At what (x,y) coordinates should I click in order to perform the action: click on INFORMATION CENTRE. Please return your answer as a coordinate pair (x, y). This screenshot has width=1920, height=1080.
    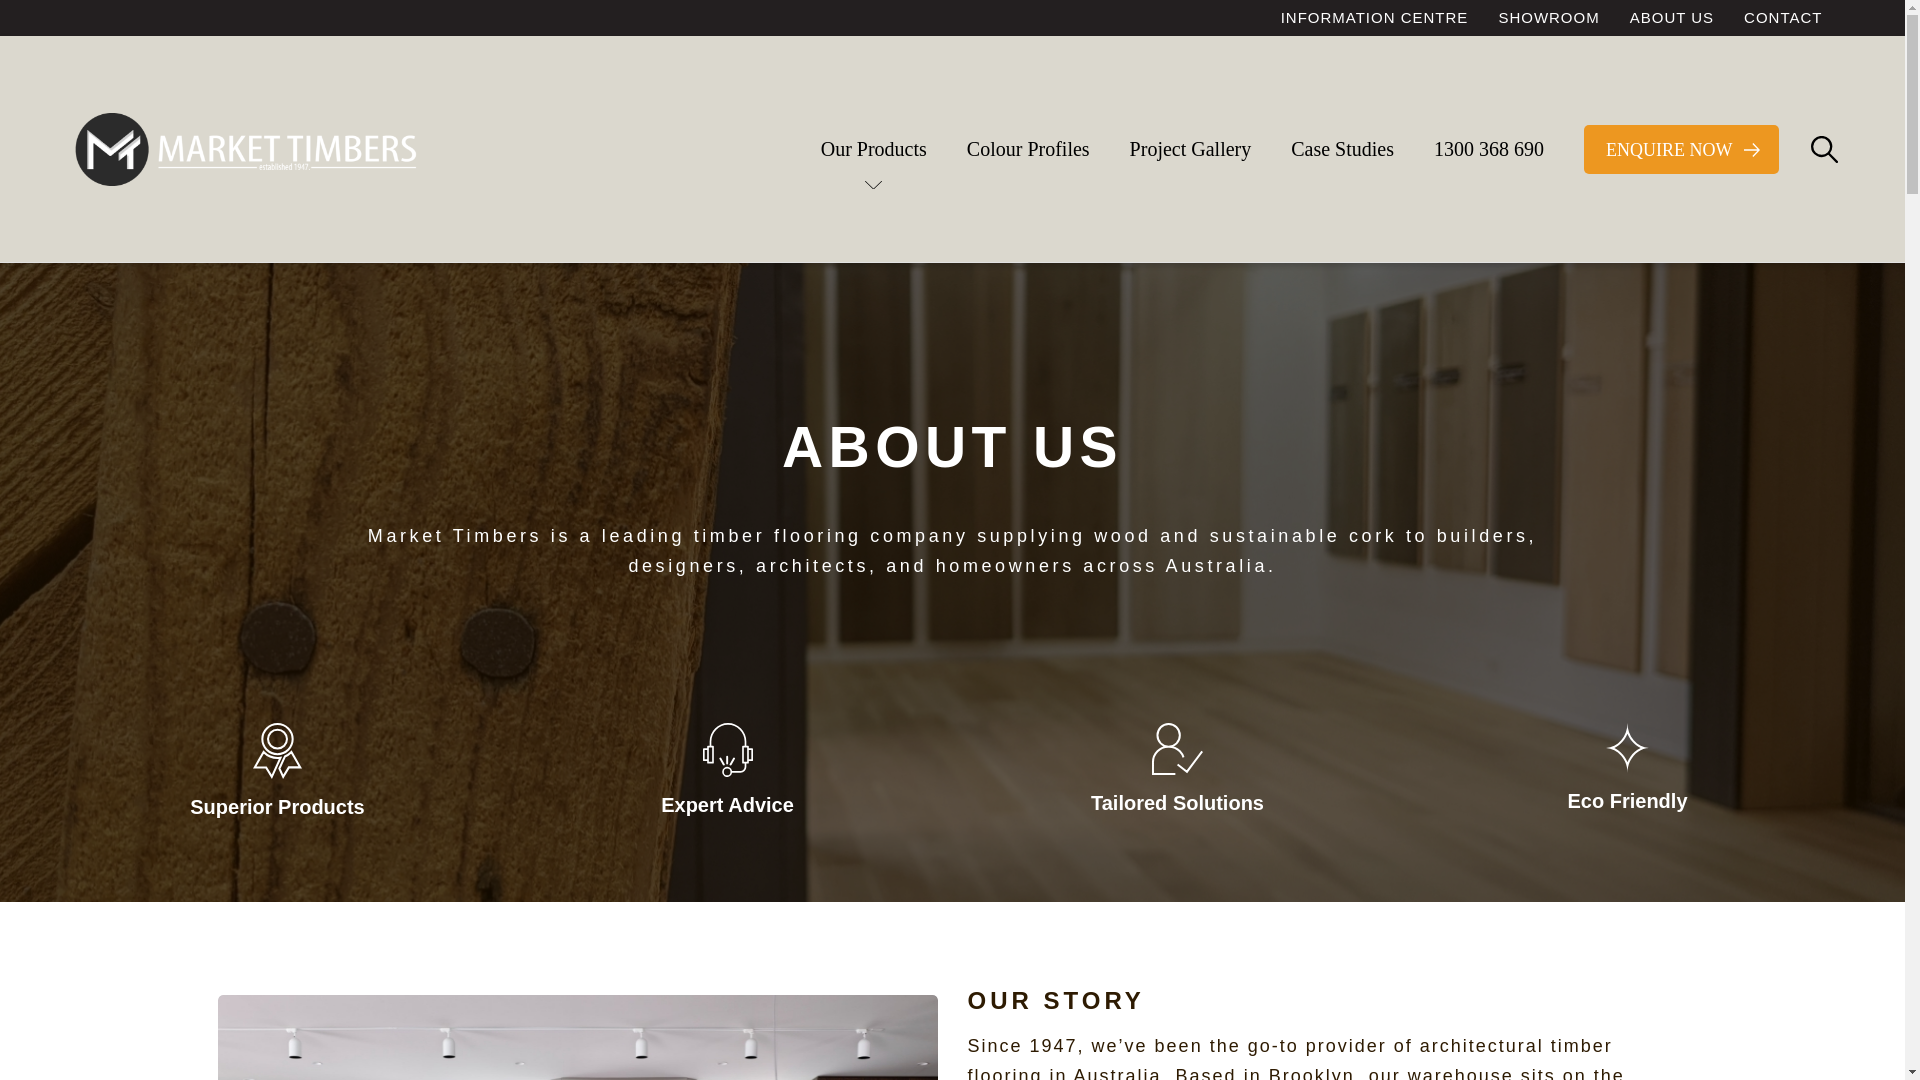
    Looking at the image, I should click on (1375, 18).